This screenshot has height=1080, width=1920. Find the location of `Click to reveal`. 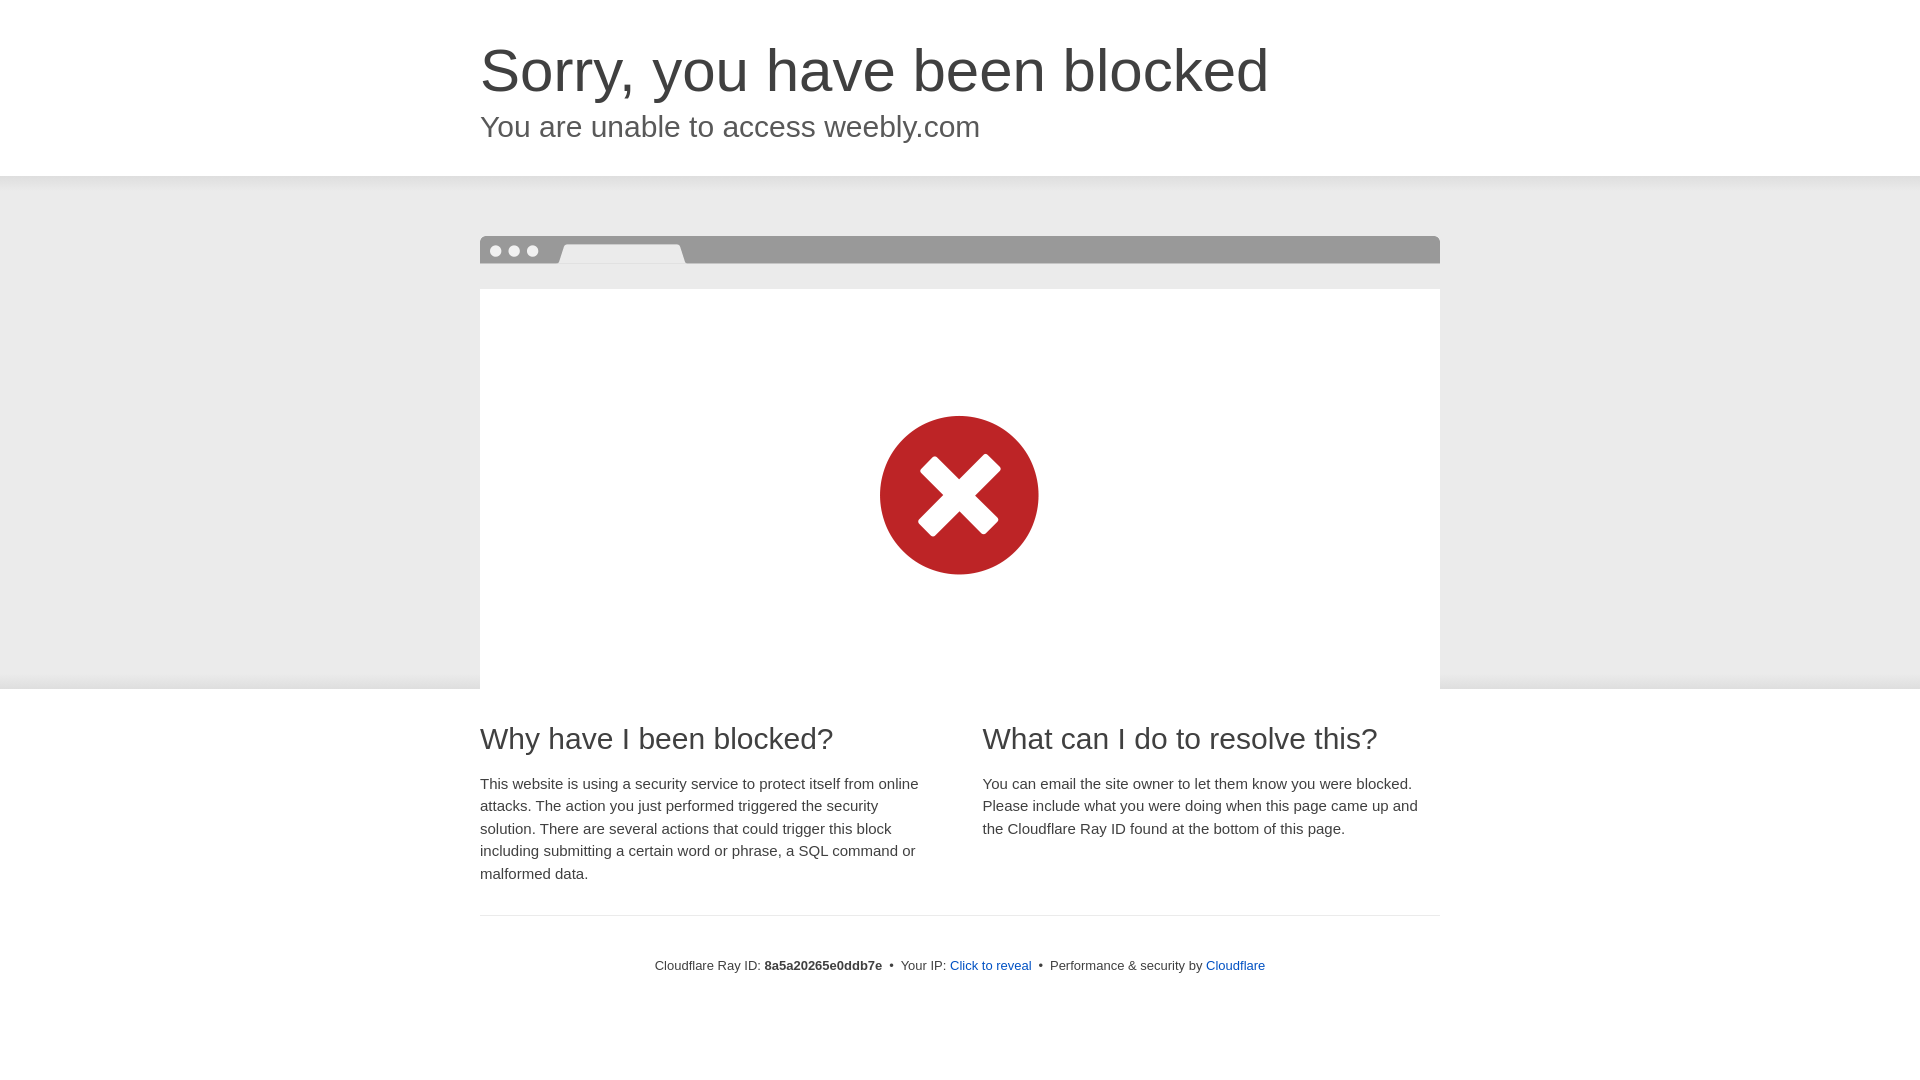

Click to reveal is located at coordinates (991, 966).